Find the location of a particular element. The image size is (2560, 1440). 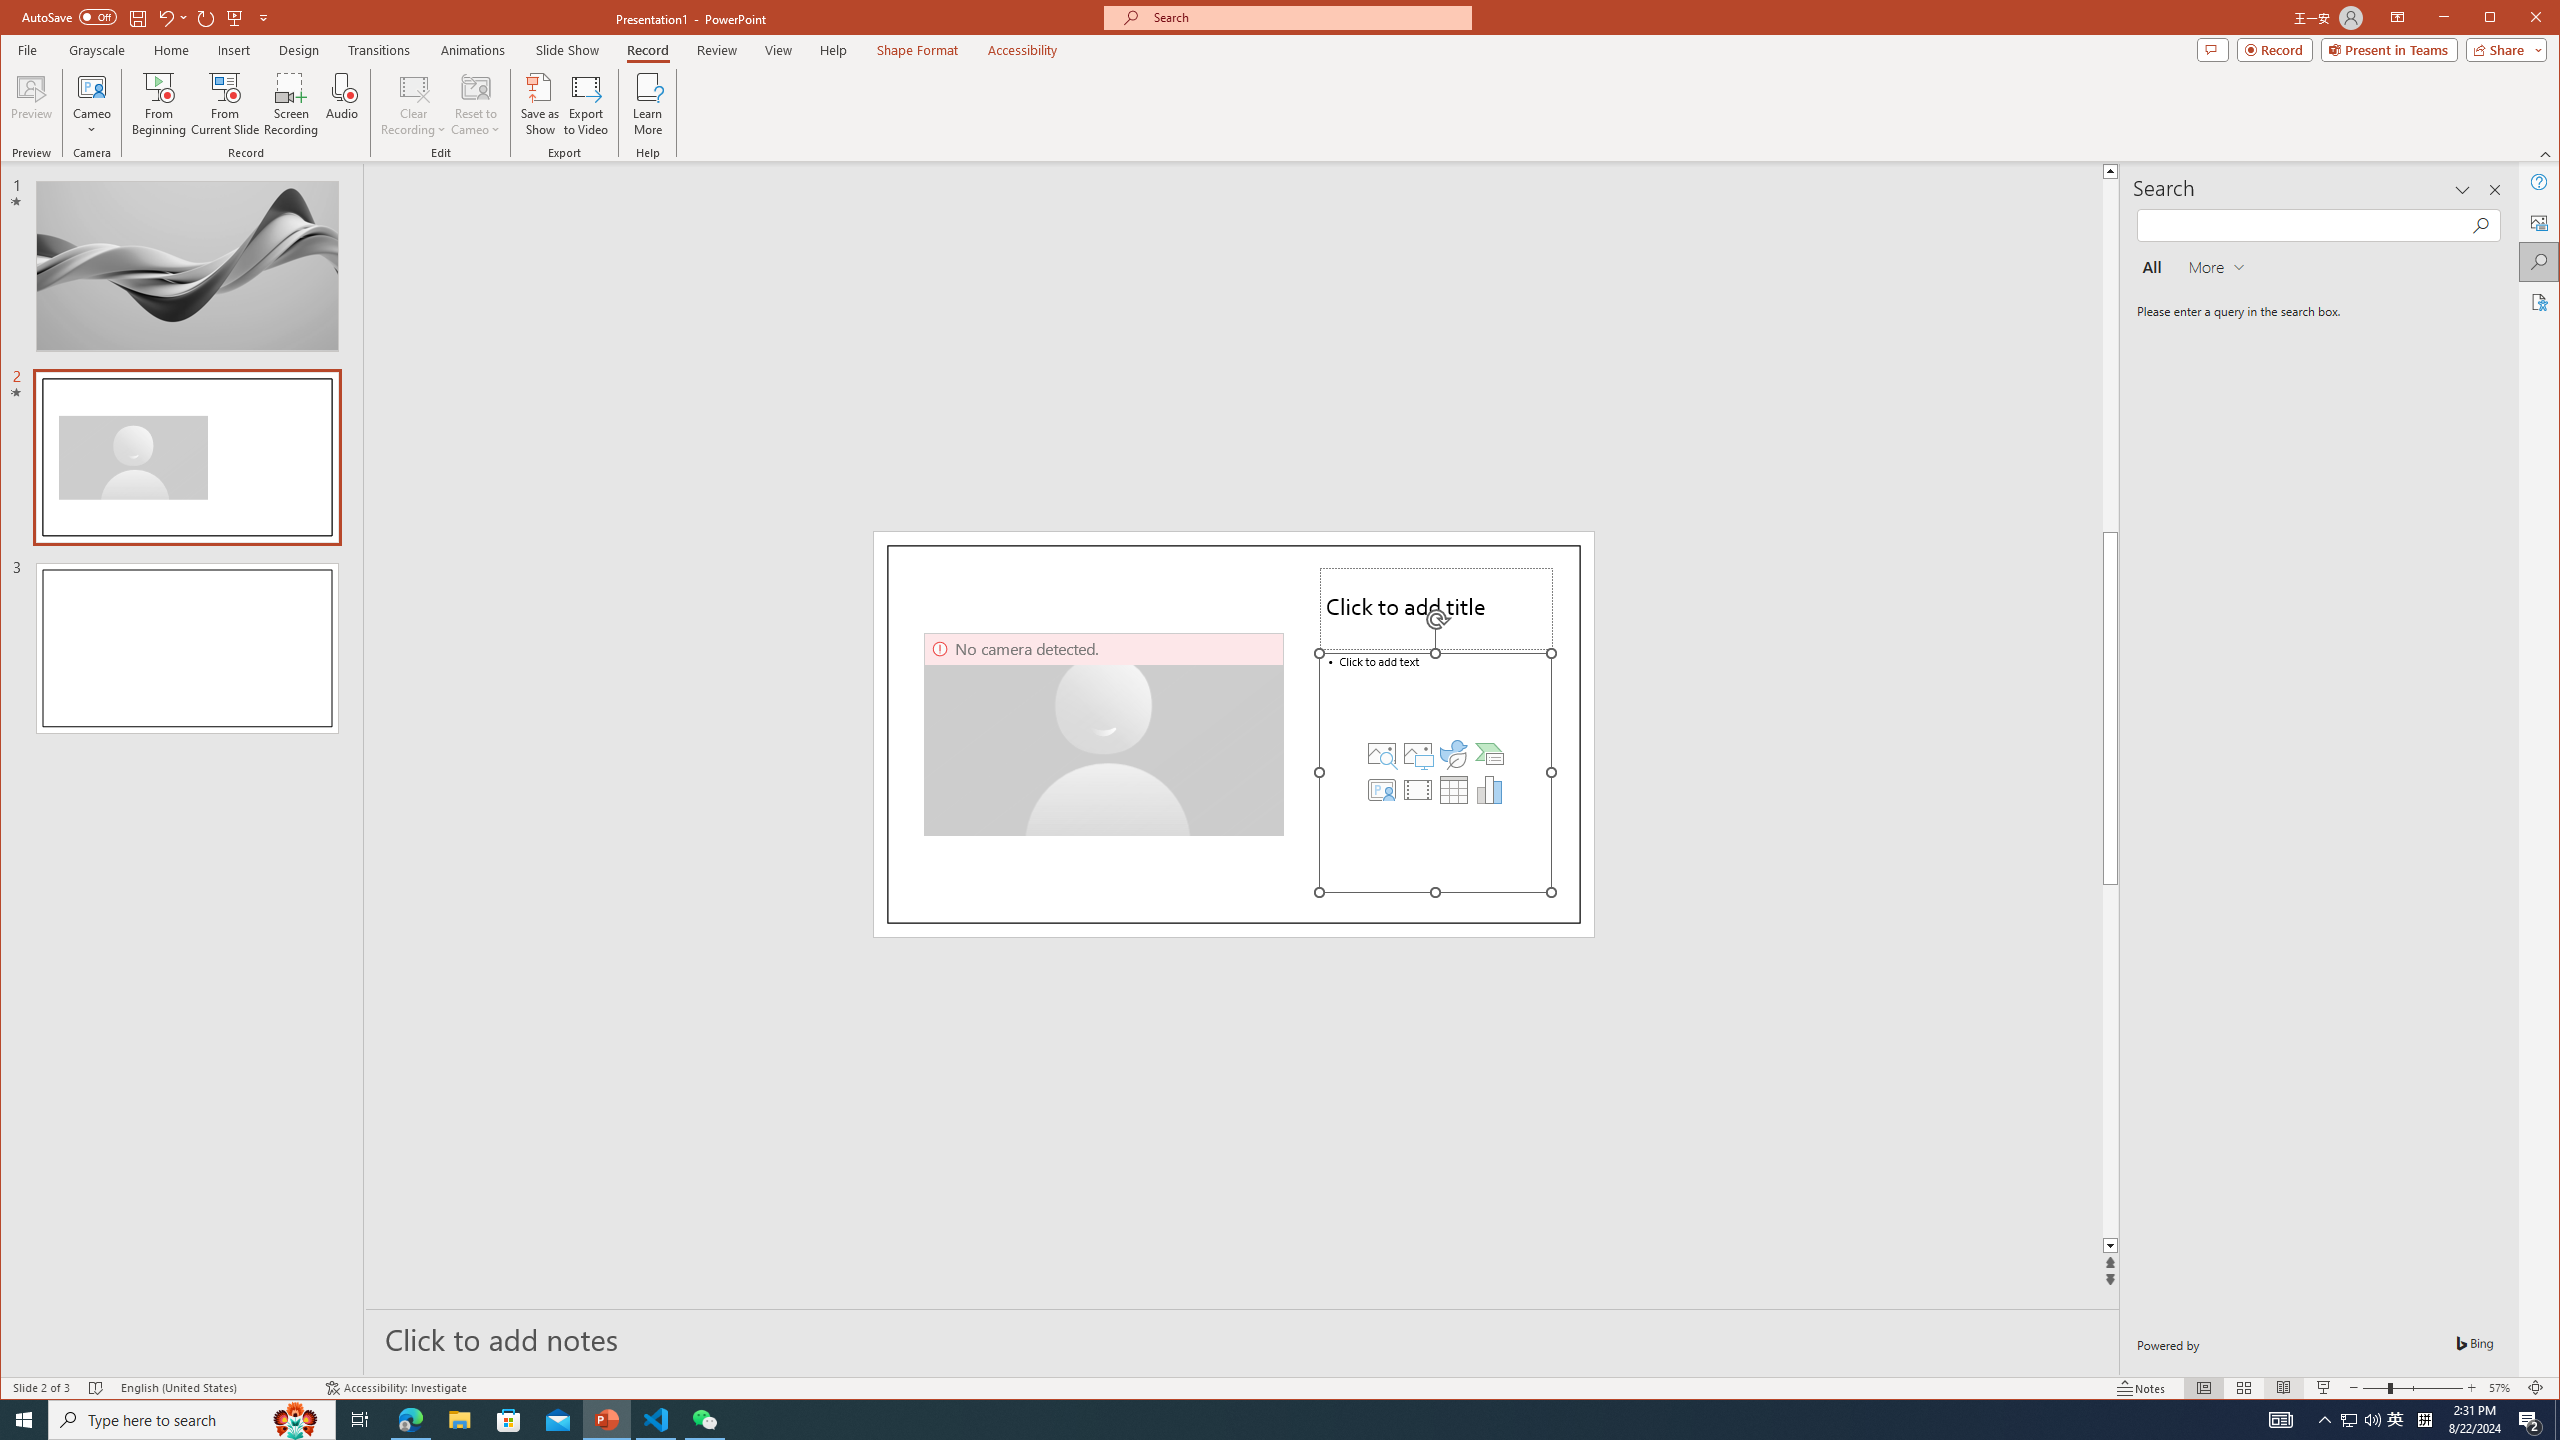

PowerPoint - 1 running window is located at coordinates (608, 1420).